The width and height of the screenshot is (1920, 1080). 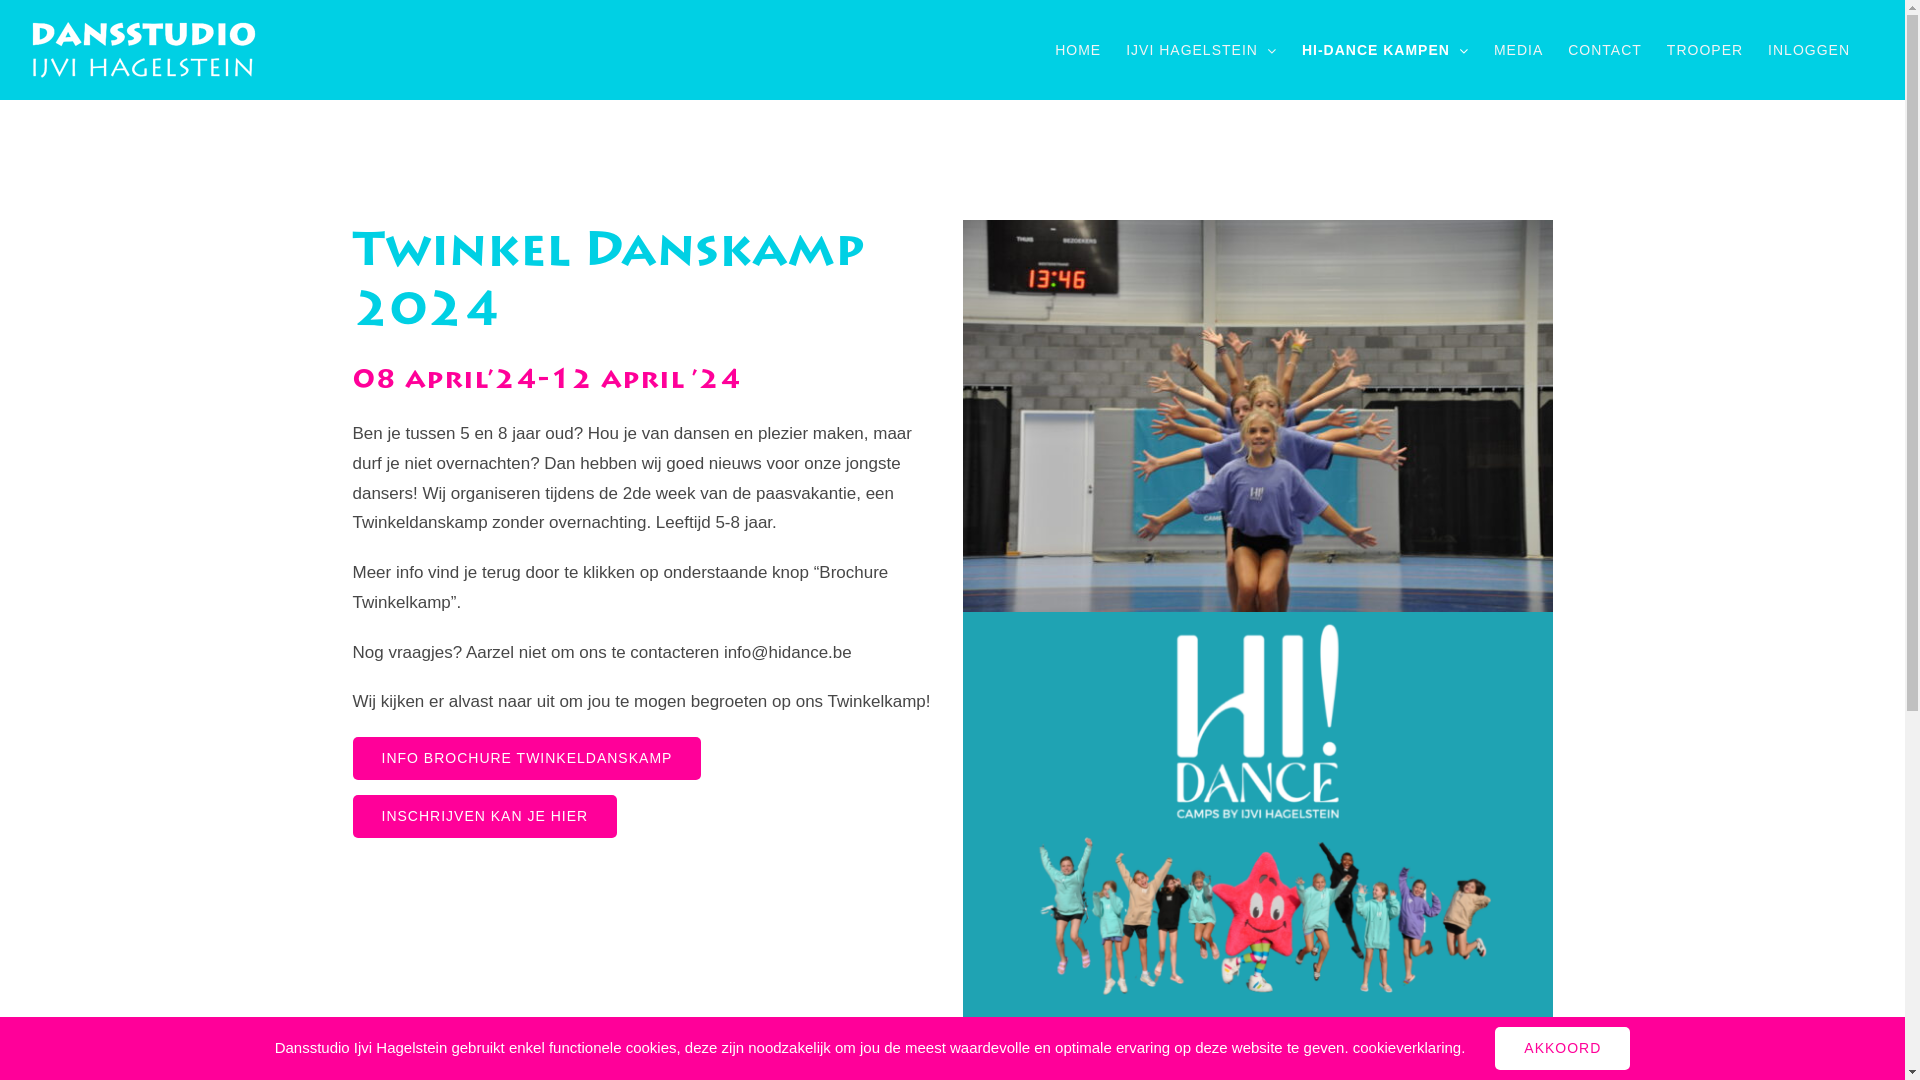 I want to click on cookieverklaring., so click(x=1410, y=1048).